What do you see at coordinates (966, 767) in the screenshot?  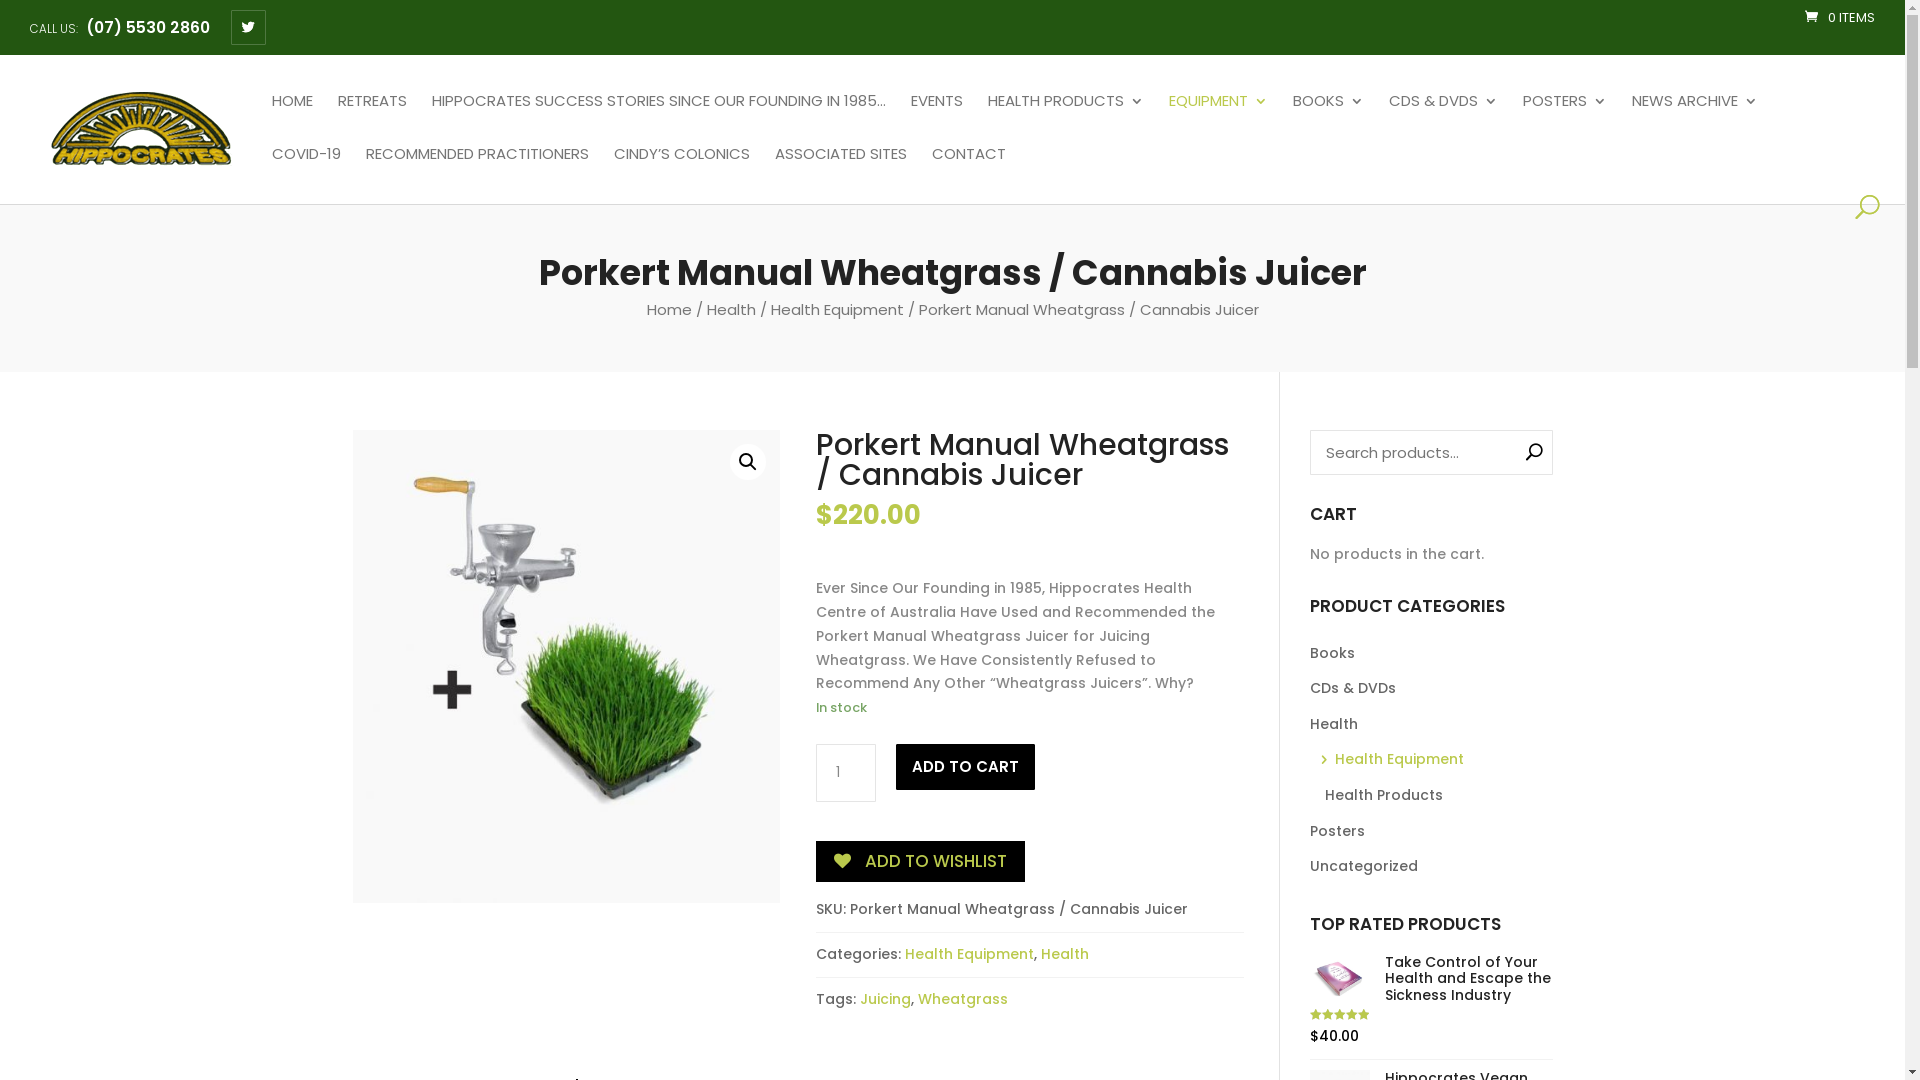 I see `ADD TO CART` at bounding box center [966, 767].